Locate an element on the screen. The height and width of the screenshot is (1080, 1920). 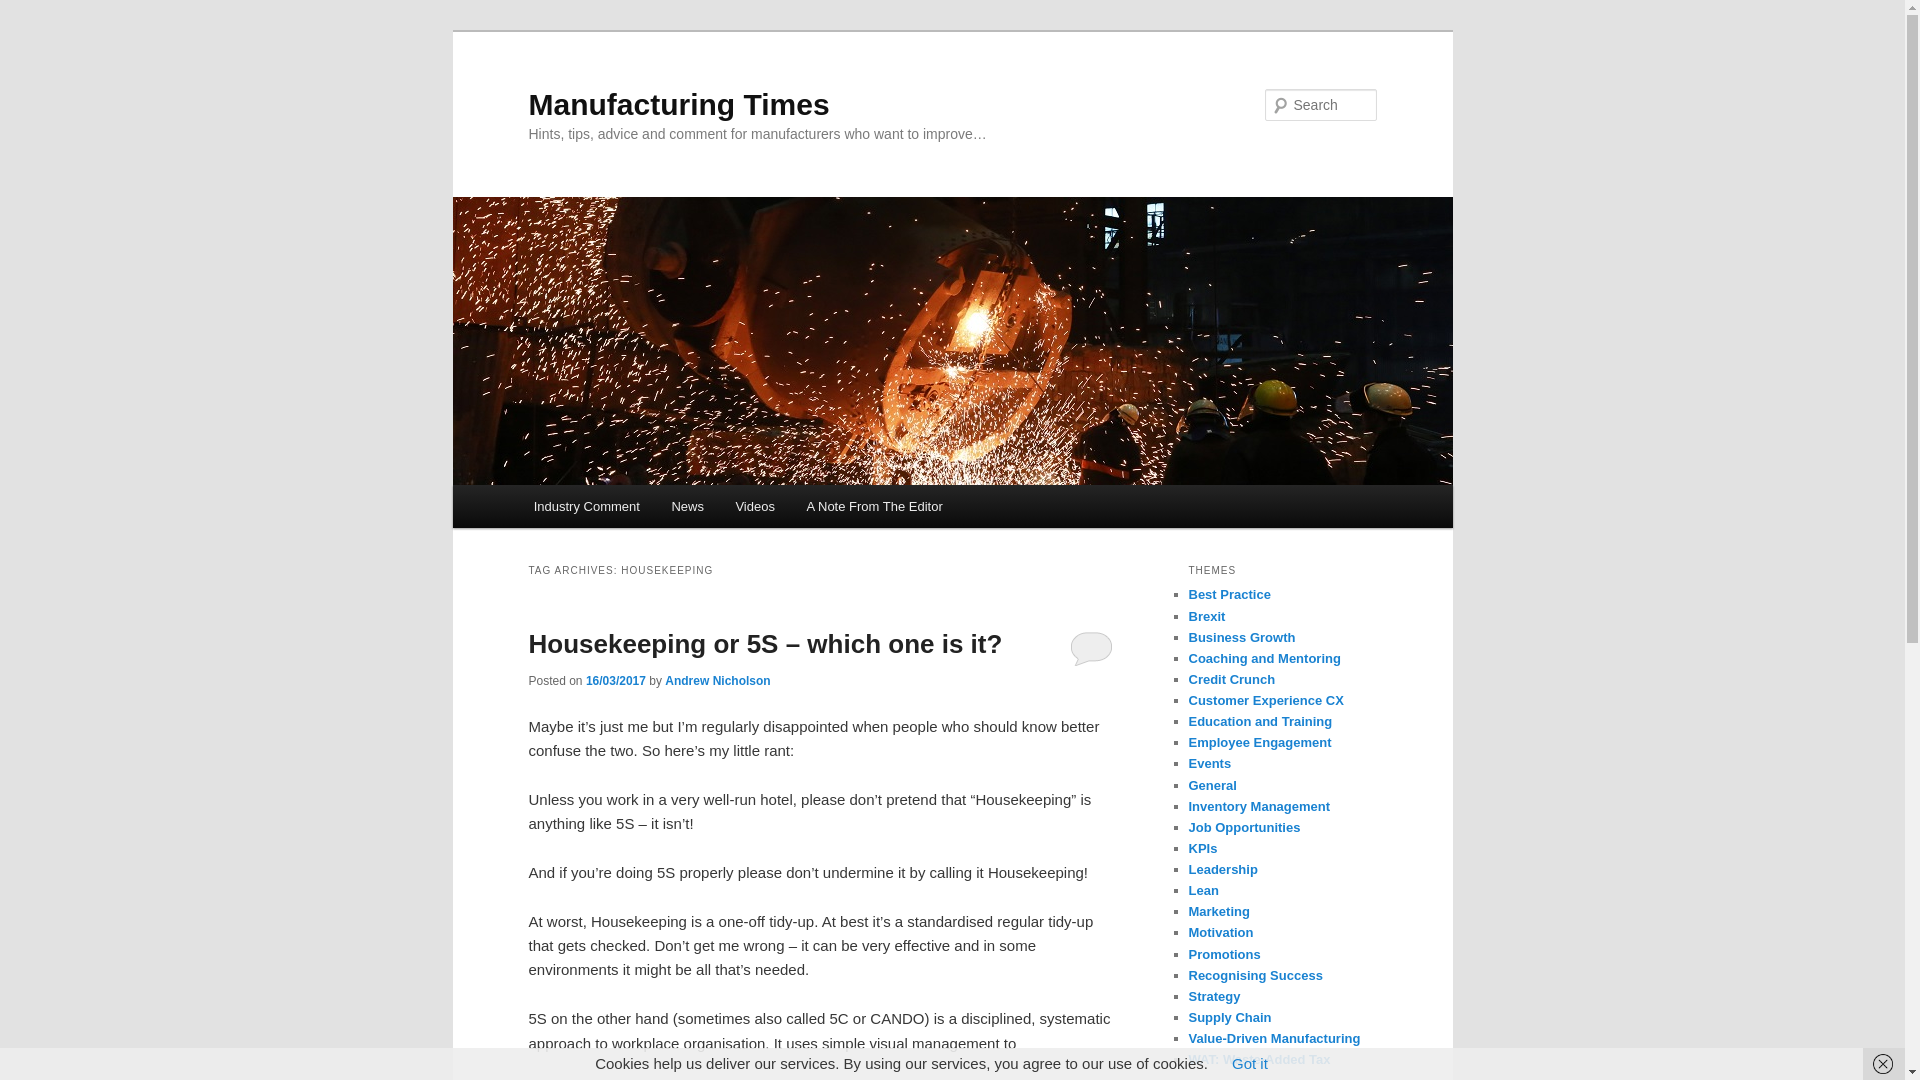
KPIs is located at coordinates (1202, 848).